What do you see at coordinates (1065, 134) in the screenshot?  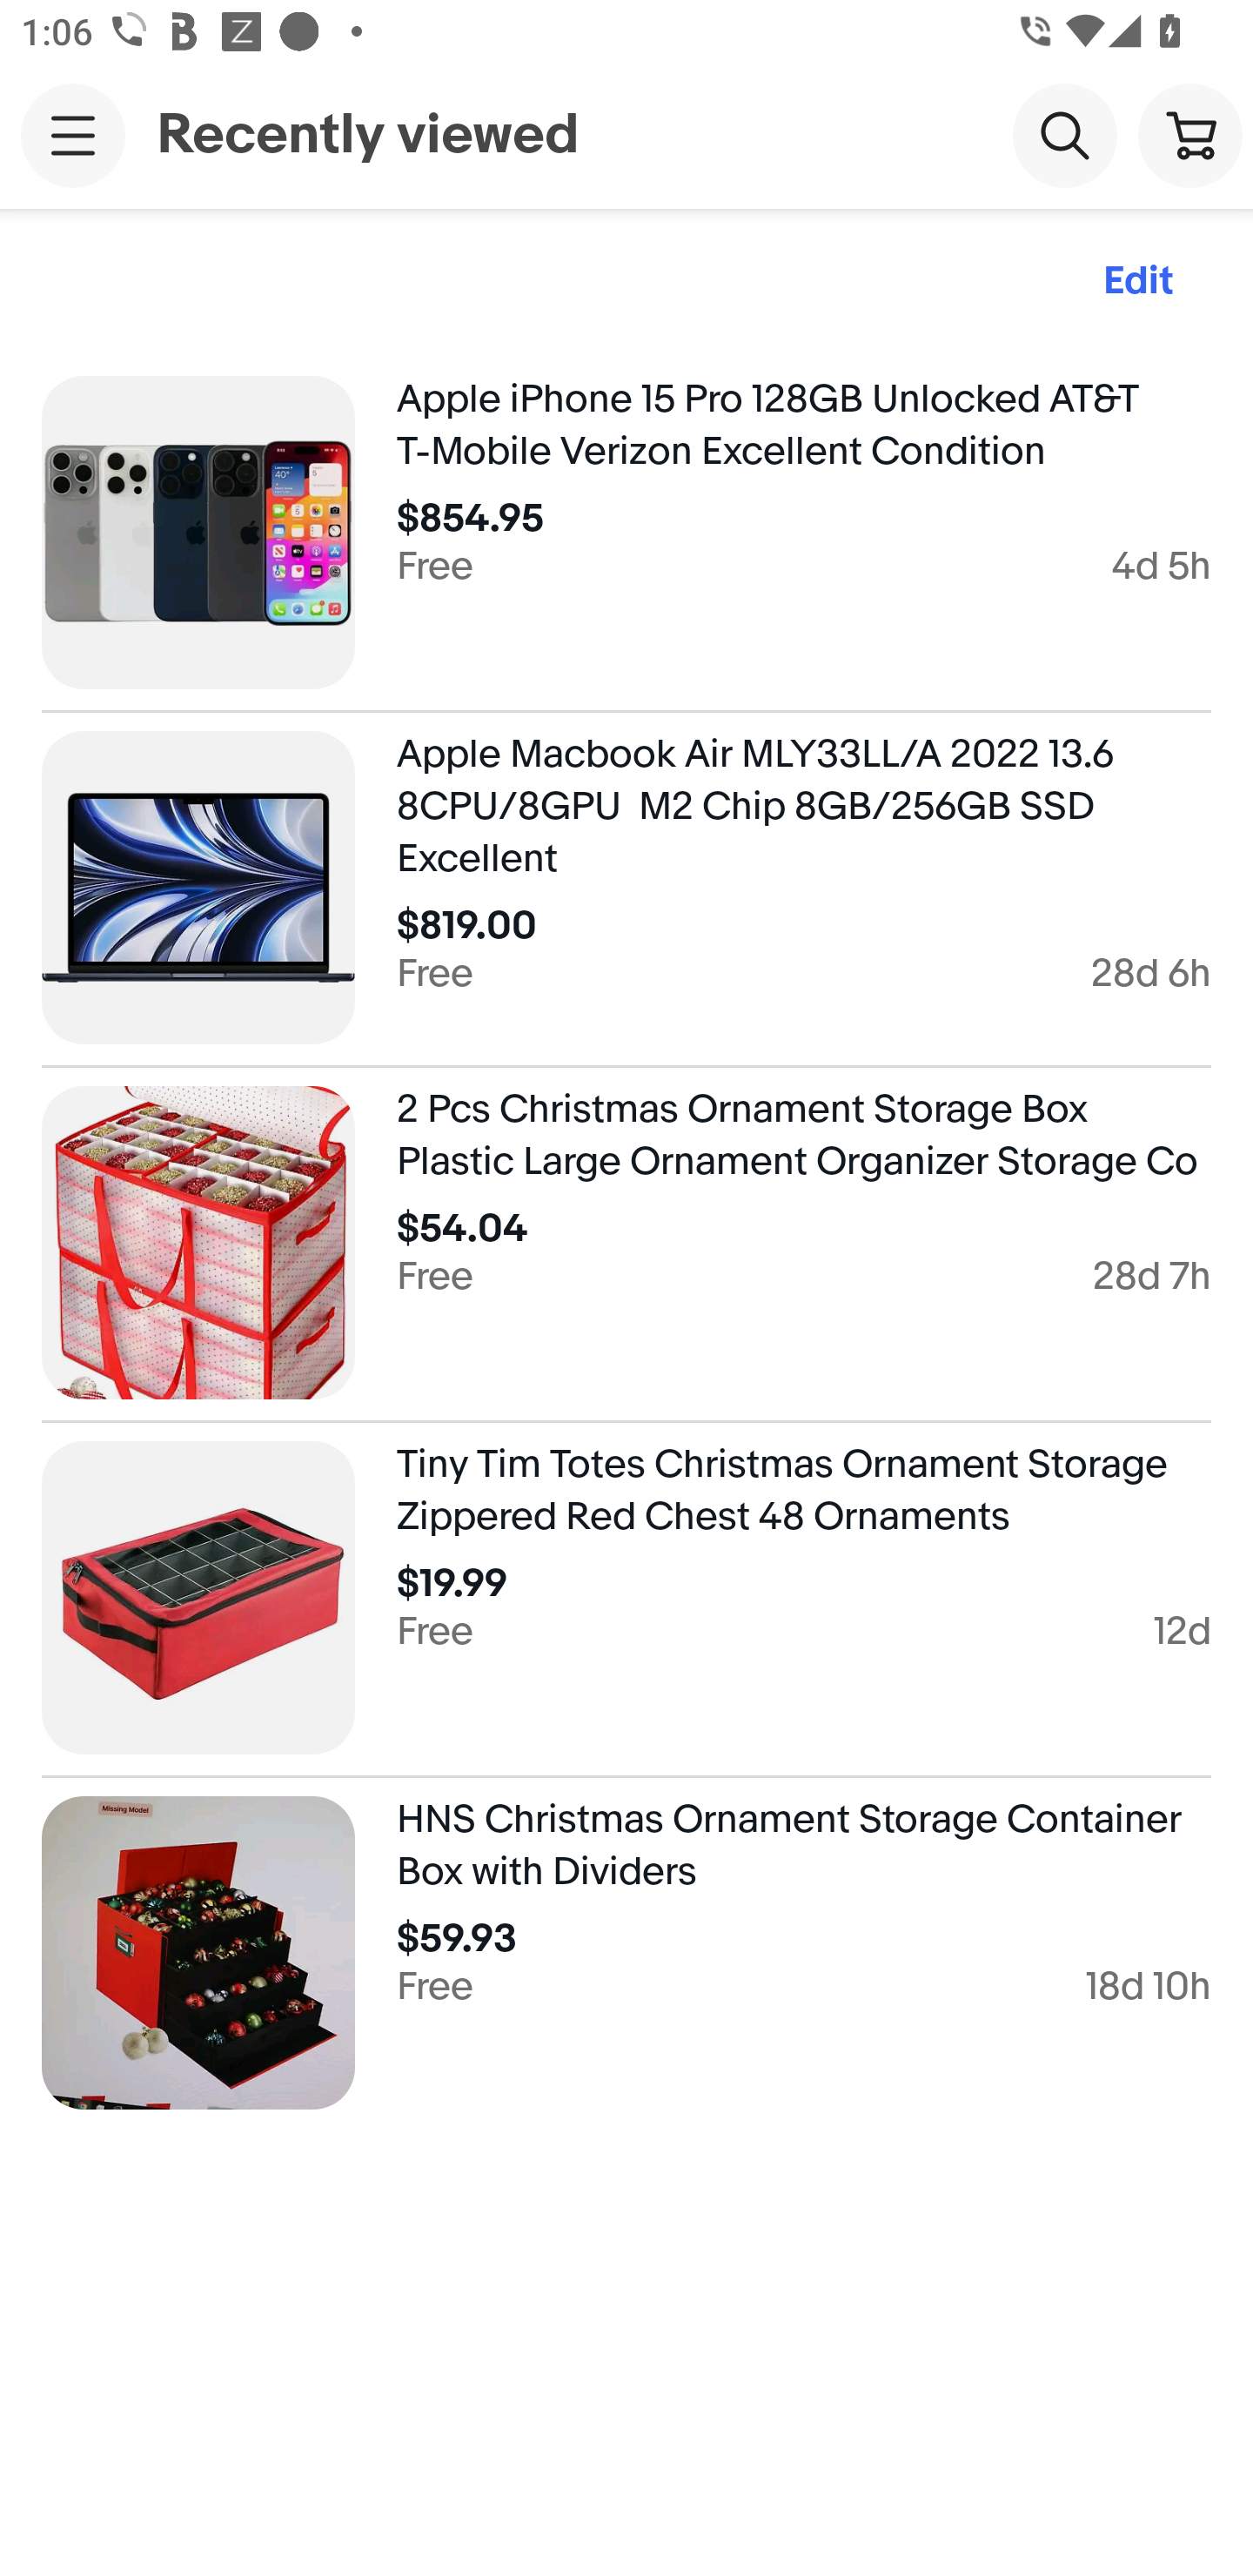 I see `Search` at bounding box center [1065, 134].